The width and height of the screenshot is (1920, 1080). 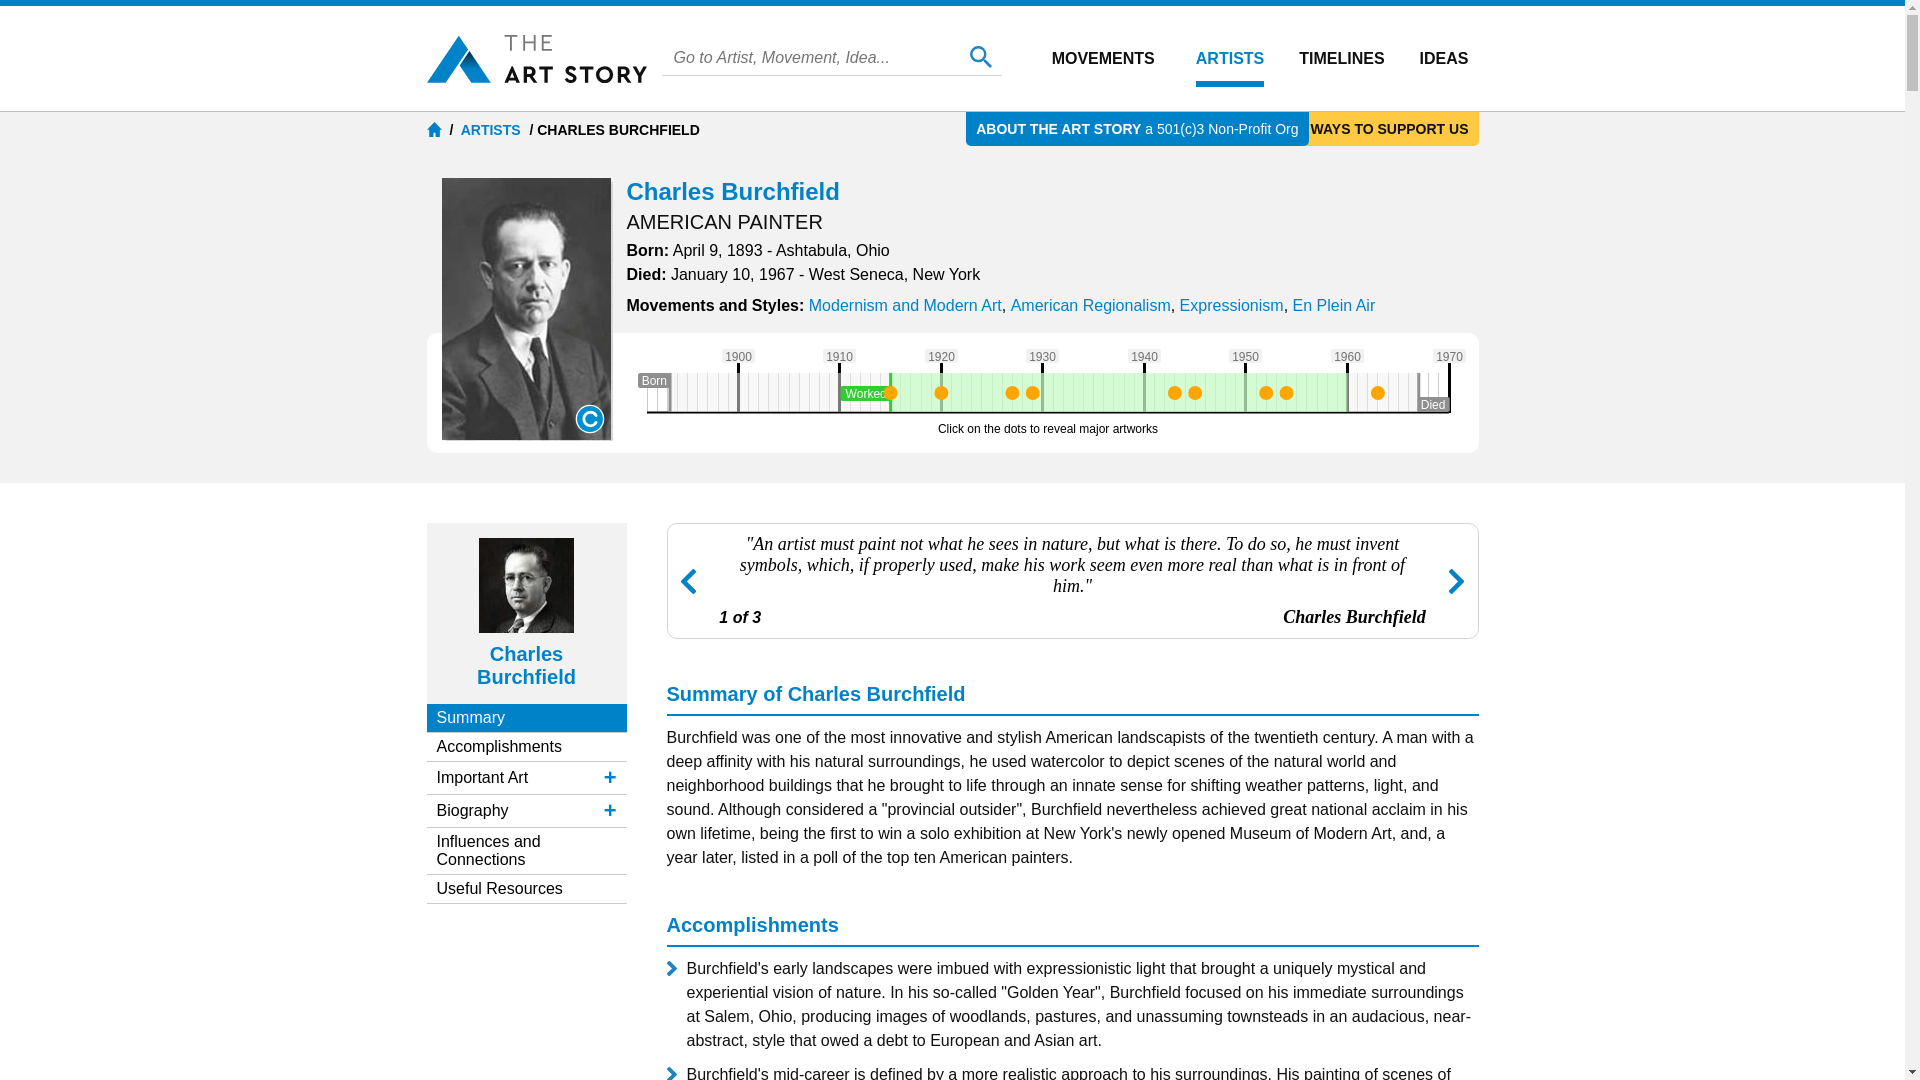 What do you see at coordinates (1091, 306) in the screenshot?
I see `American Regionalism` at bounding box center [1091, 306].